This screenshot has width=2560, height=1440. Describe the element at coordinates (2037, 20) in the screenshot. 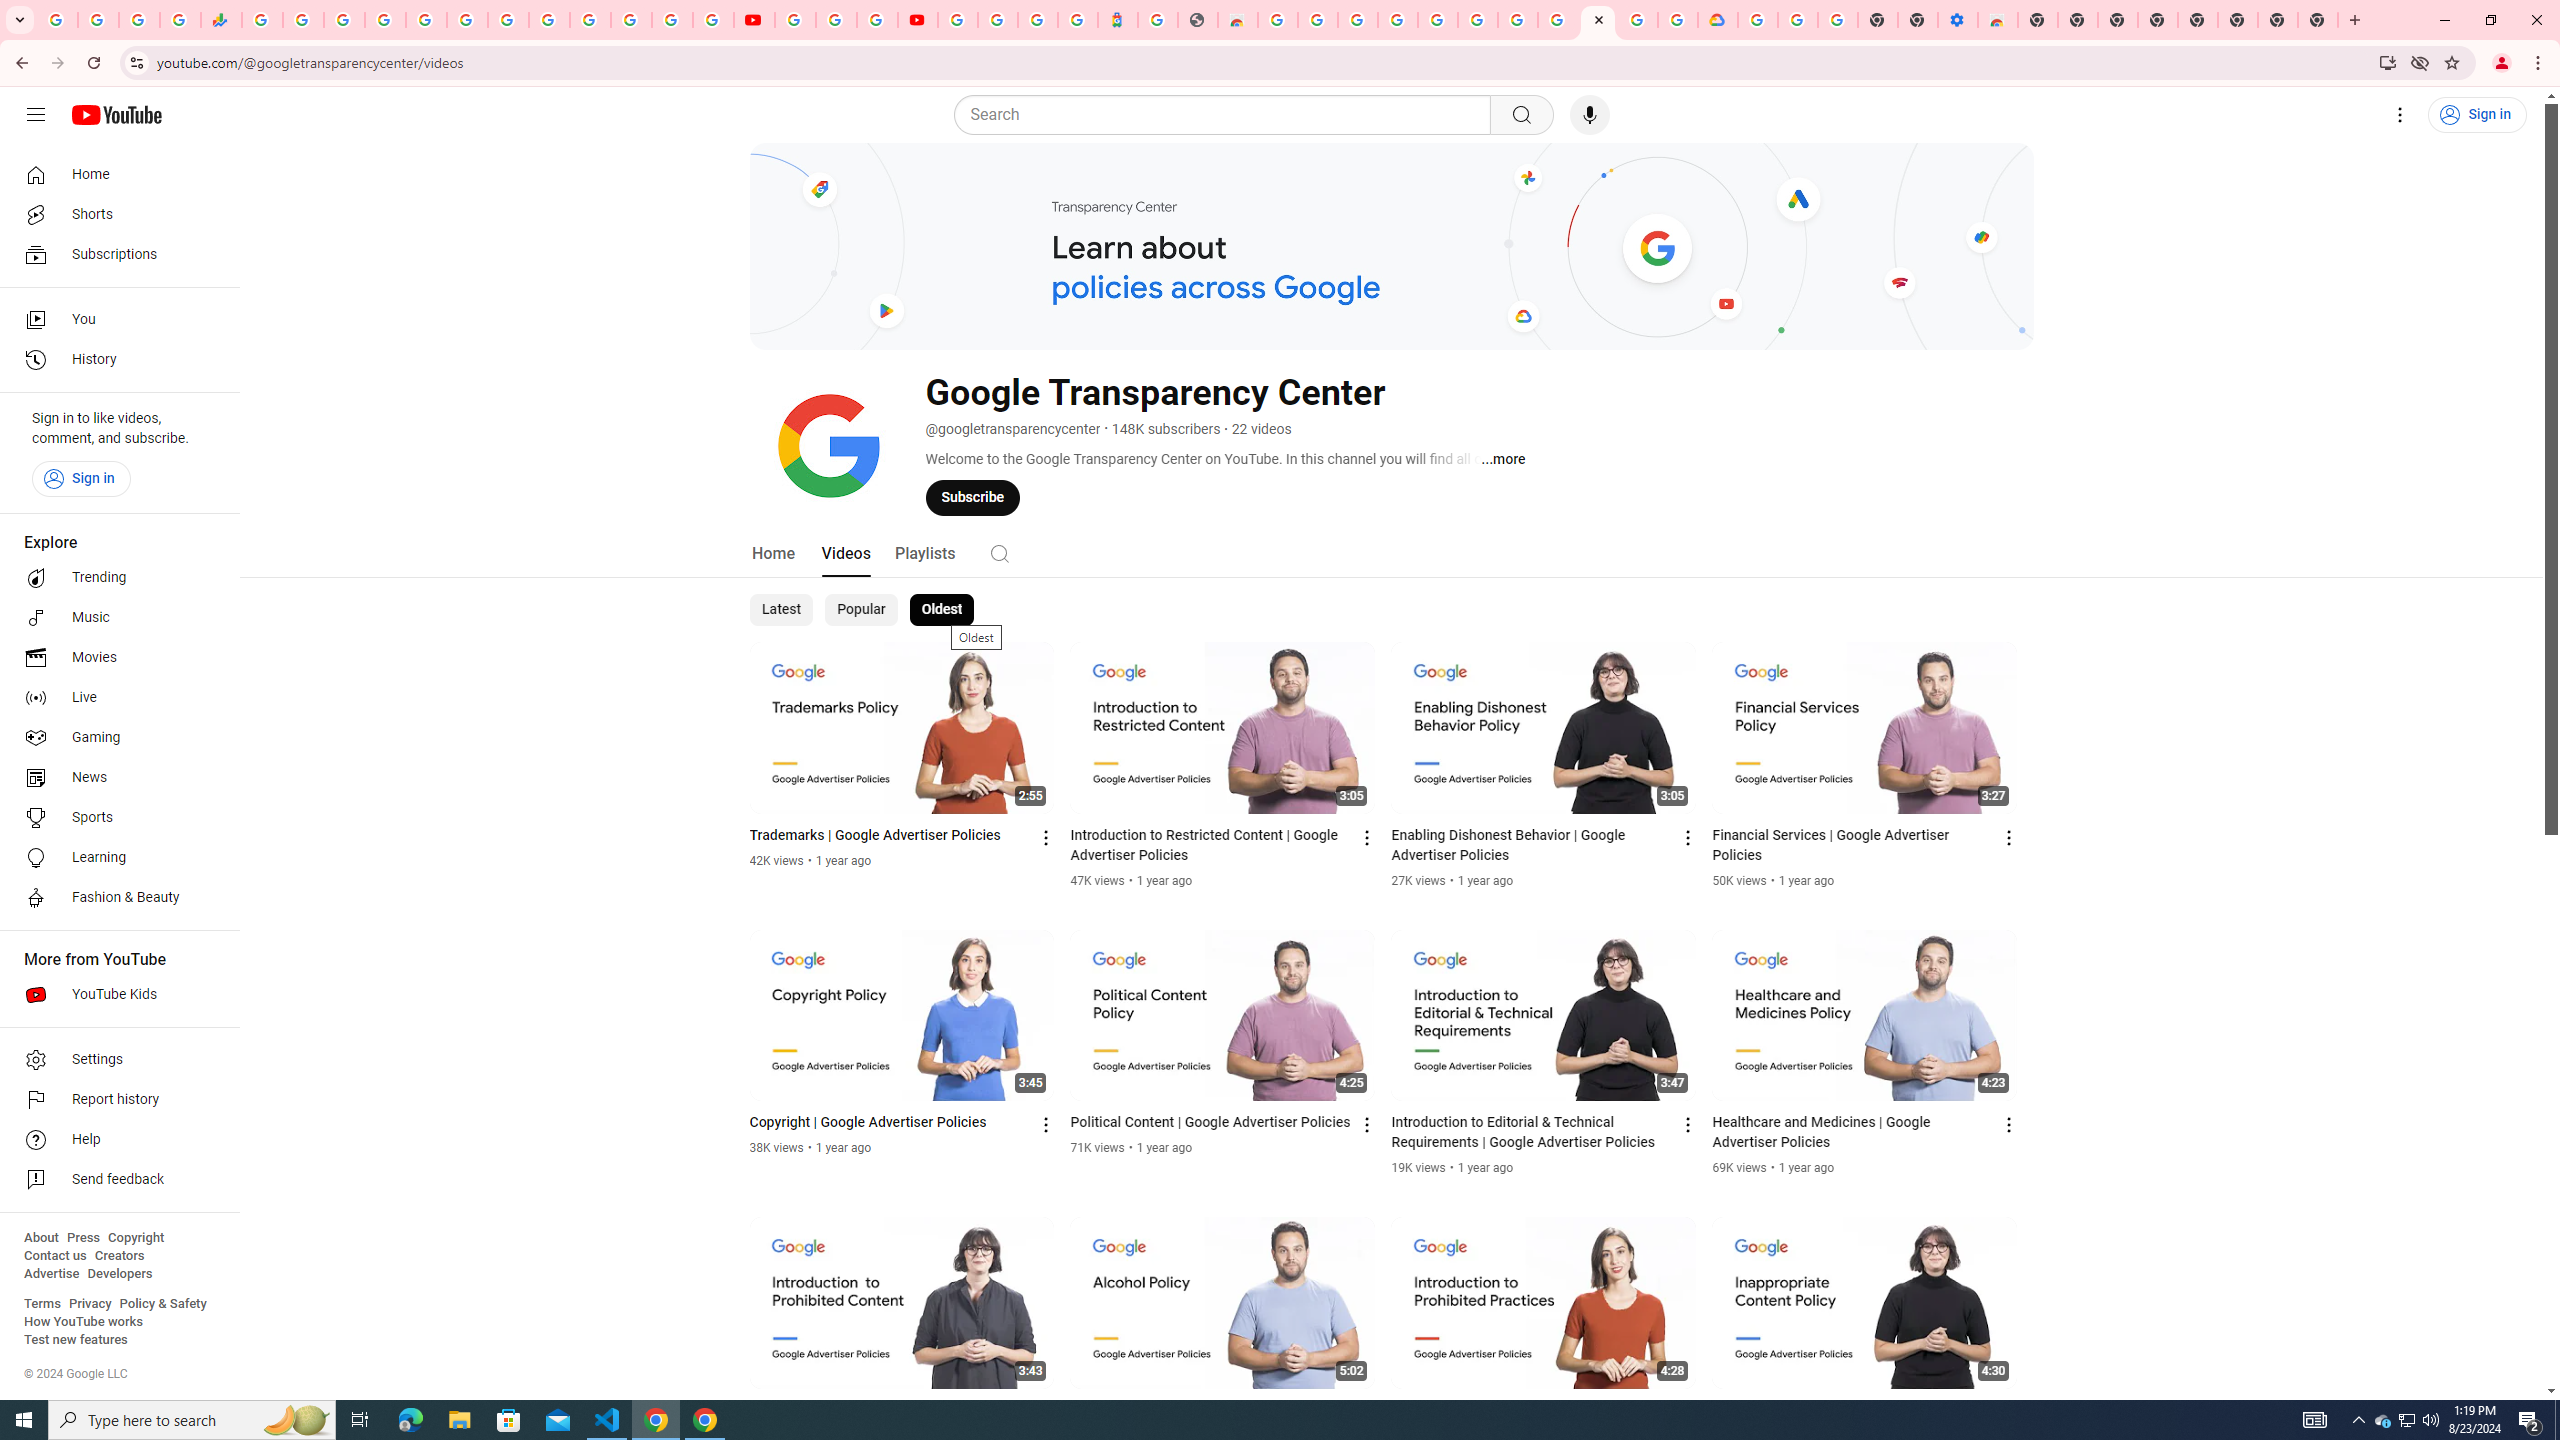

I see `New Tab` at that location.